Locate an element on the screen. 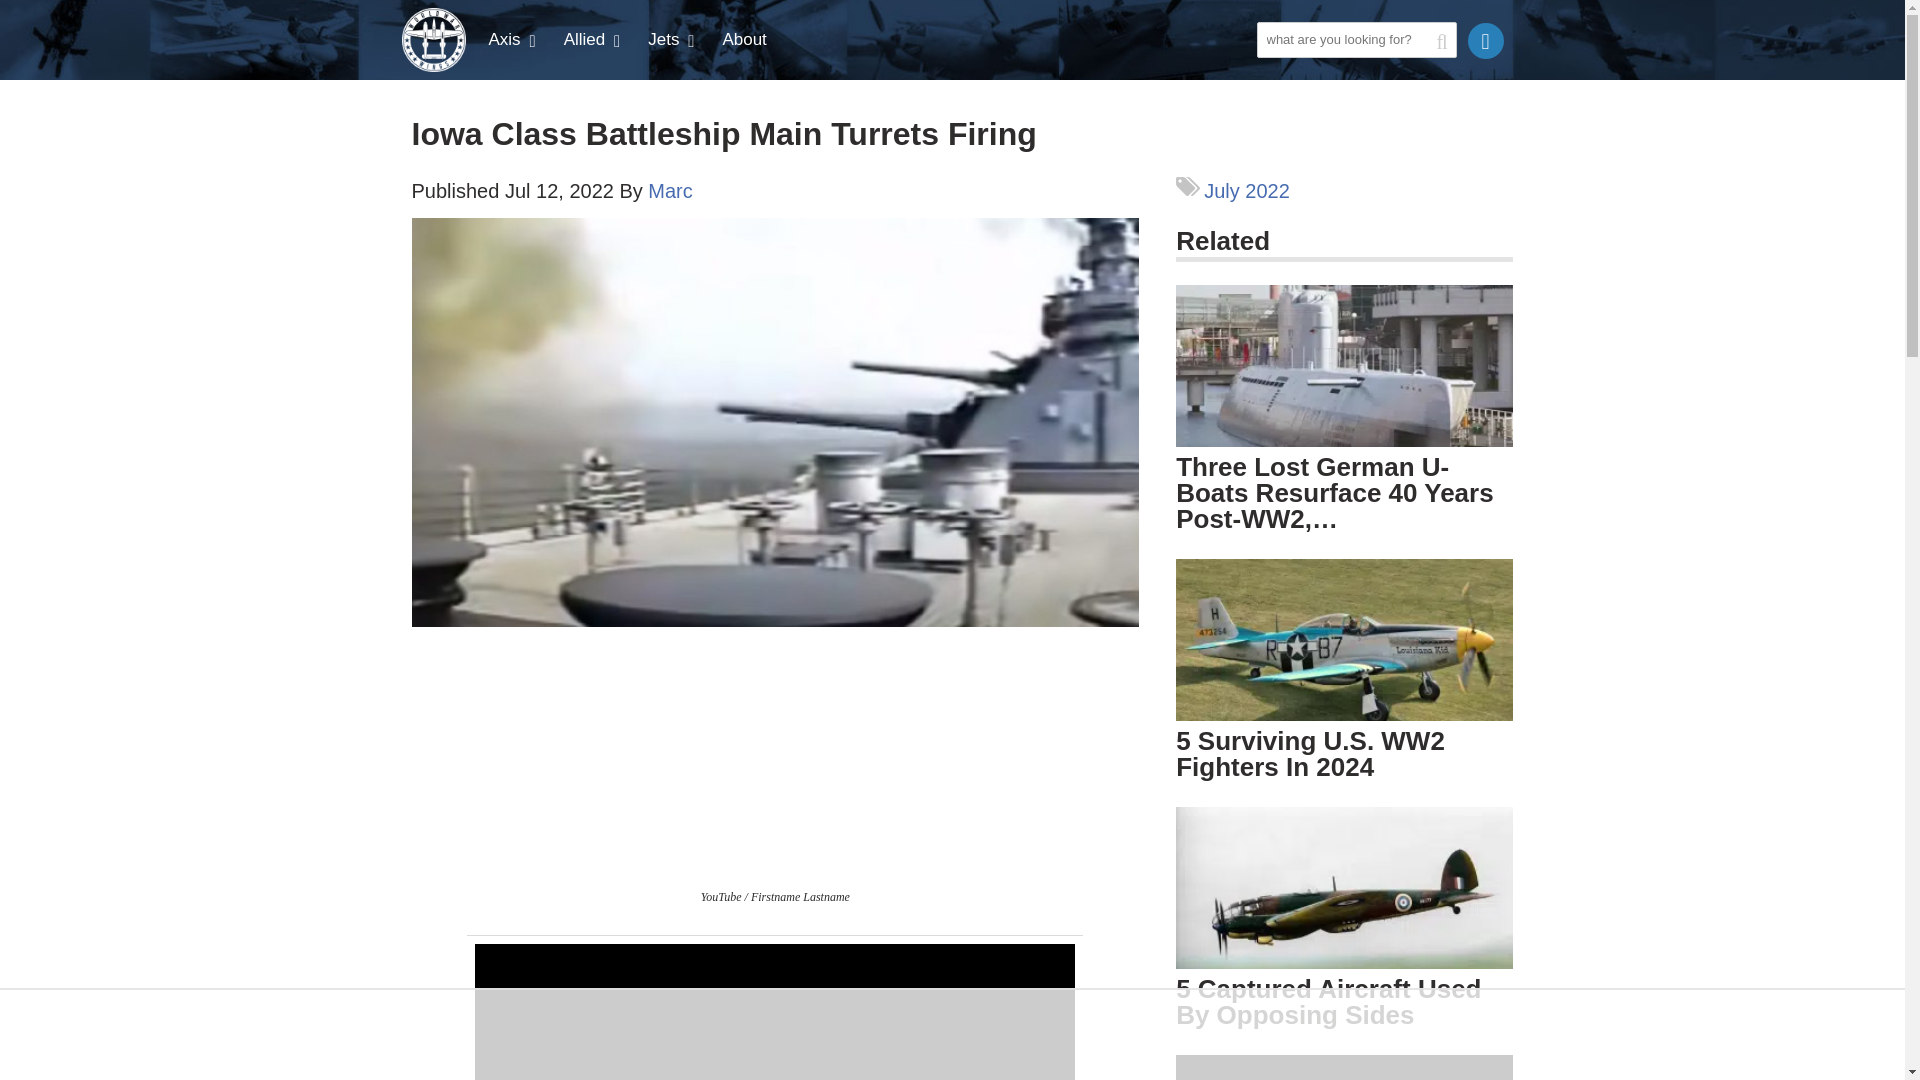  Axis is located at coordinates (514, 40).